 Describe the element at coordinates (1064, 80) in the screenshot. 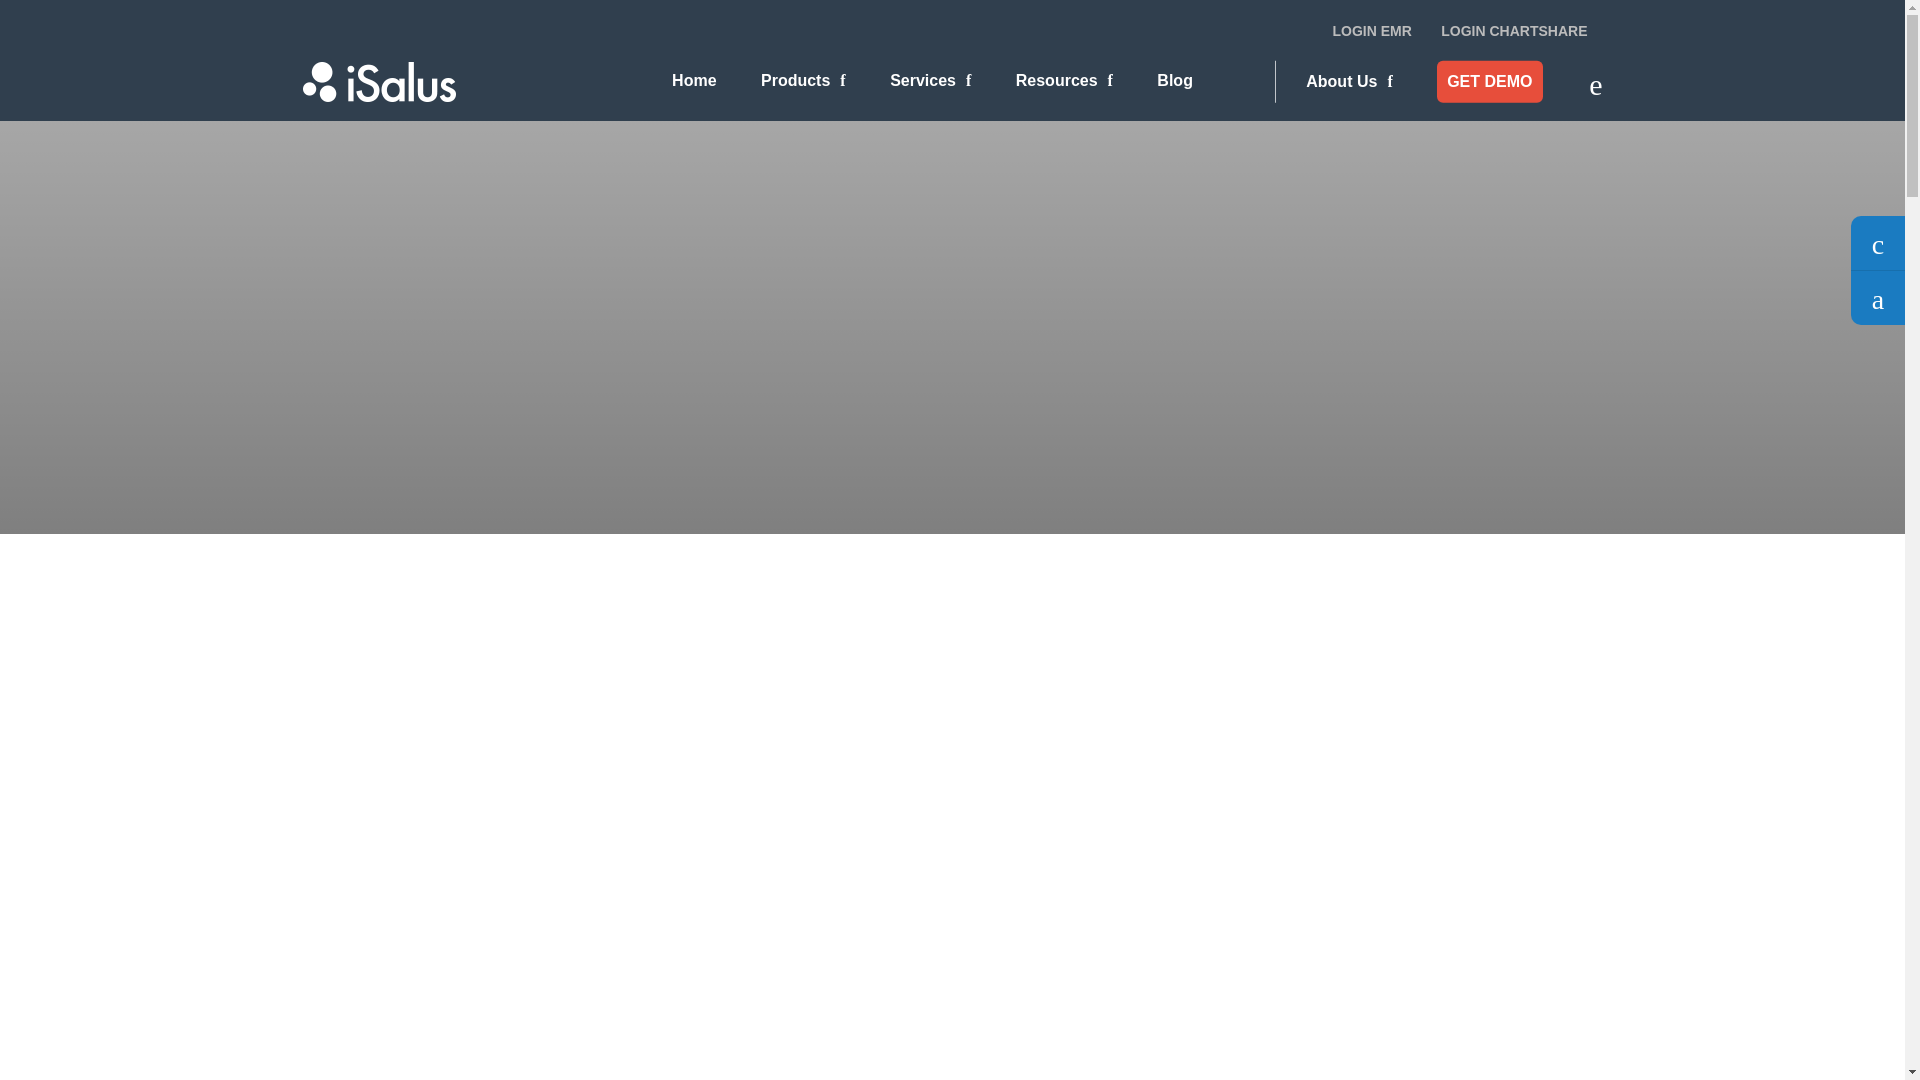

I see `Resources` at that location.